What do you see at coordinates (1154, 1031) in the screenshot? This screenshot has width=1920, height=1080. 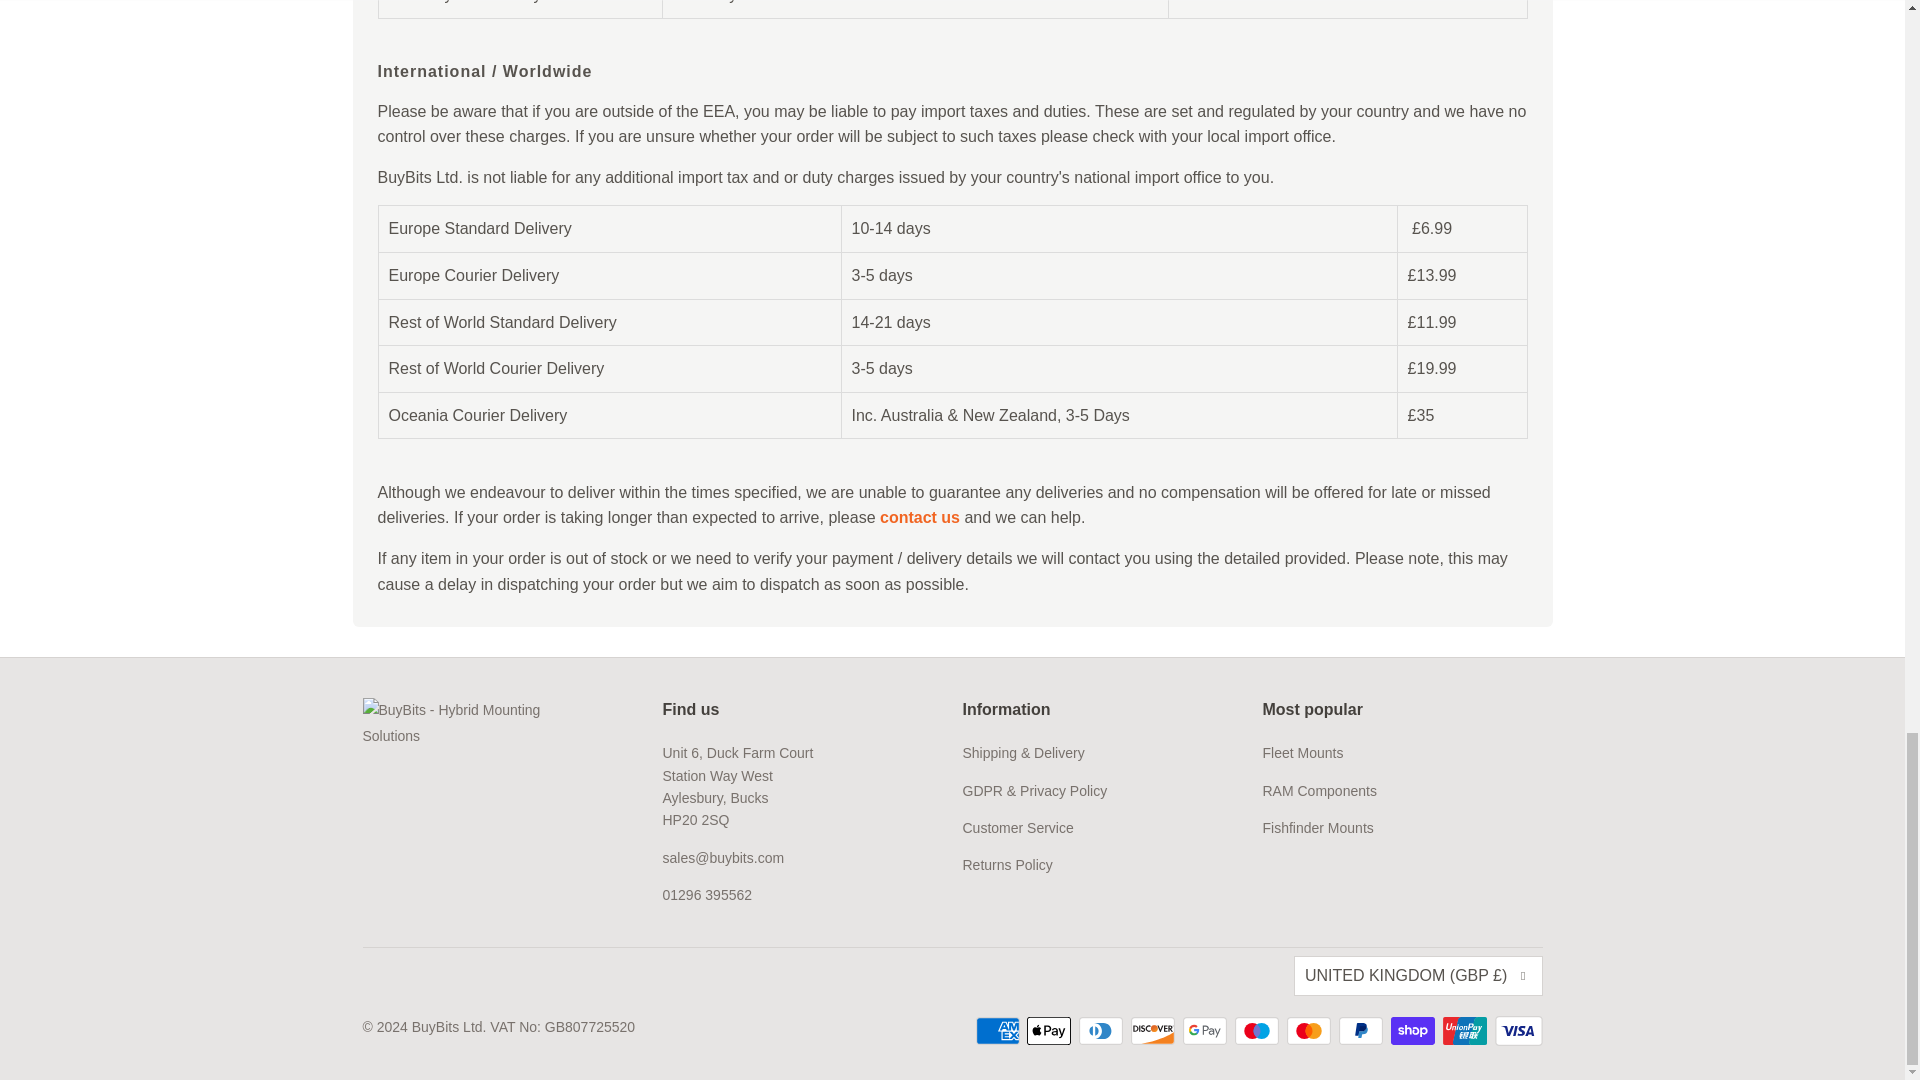 I see `Discover` at bounding box center [1154, 1031].